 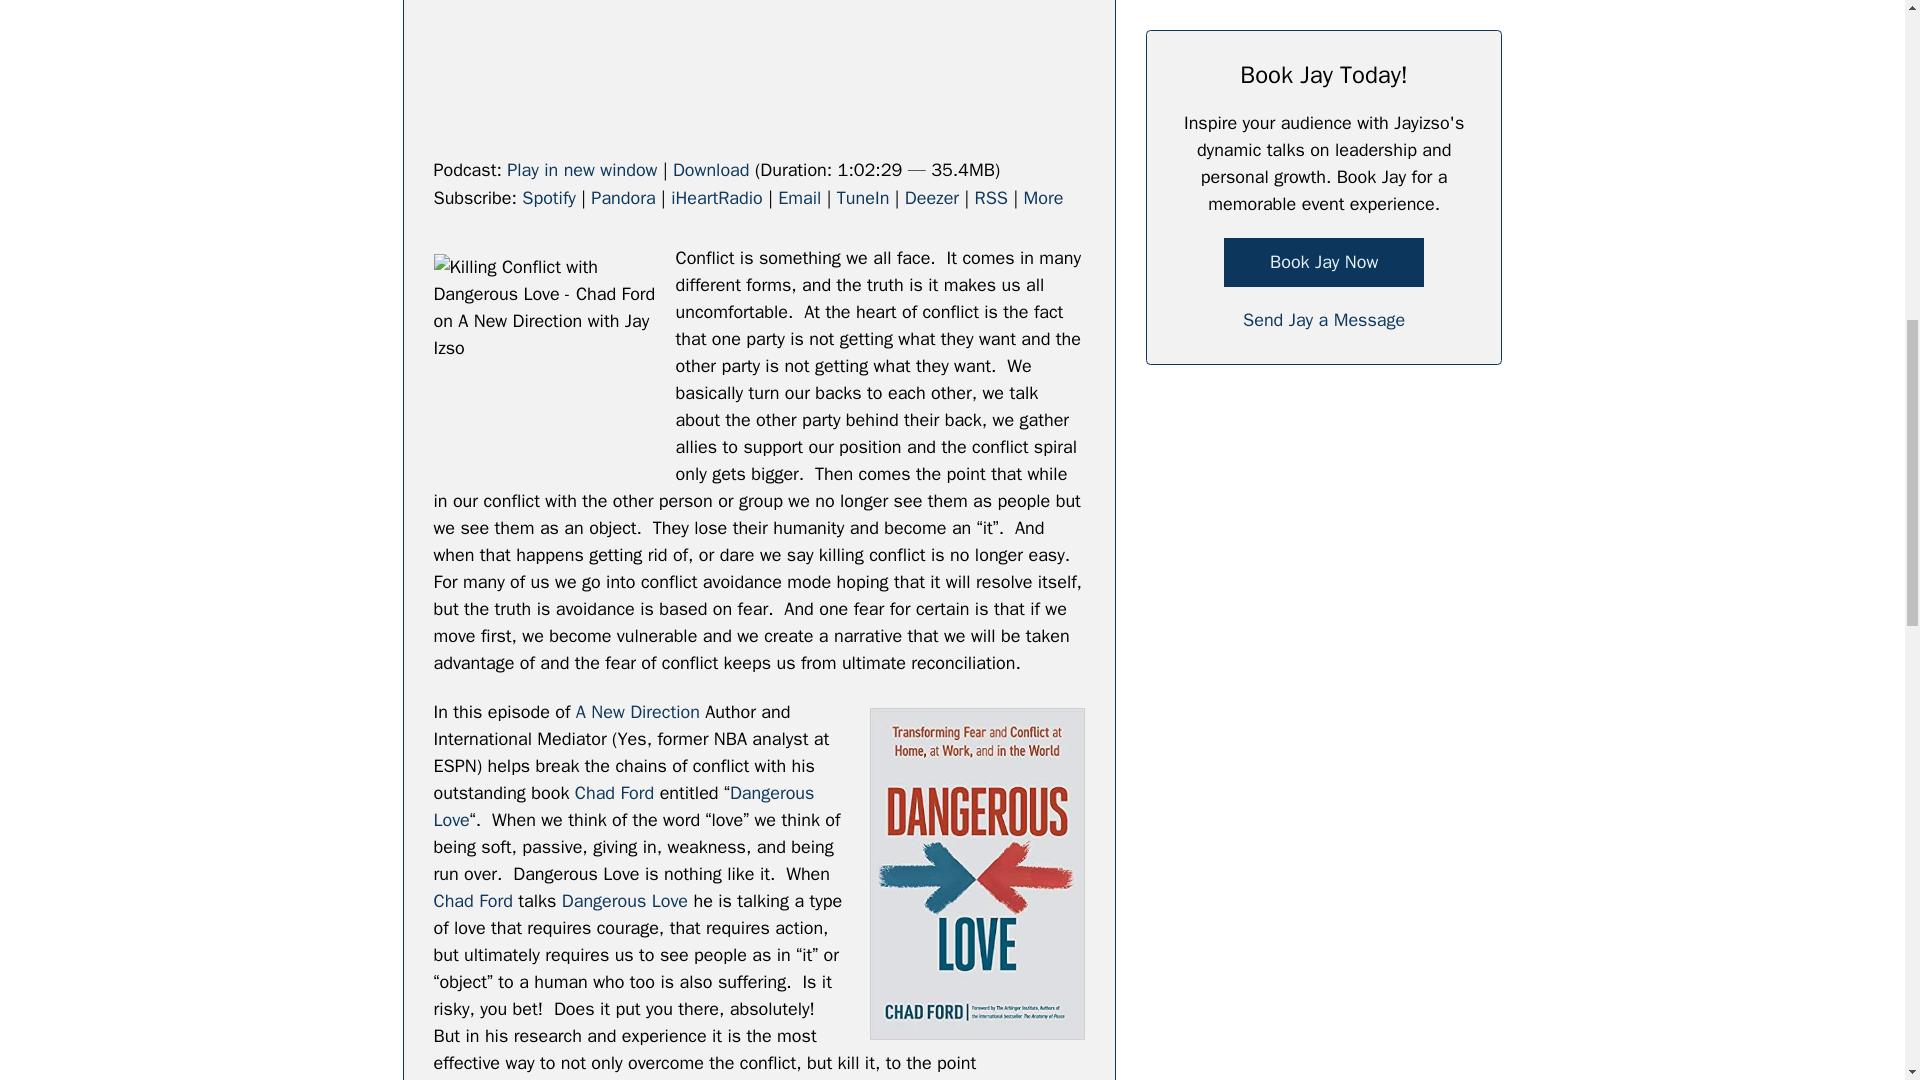 What do you see at coordinates (581, 170) in the screenshot?
I see `Play in new window` at bounding box center [581, 170].